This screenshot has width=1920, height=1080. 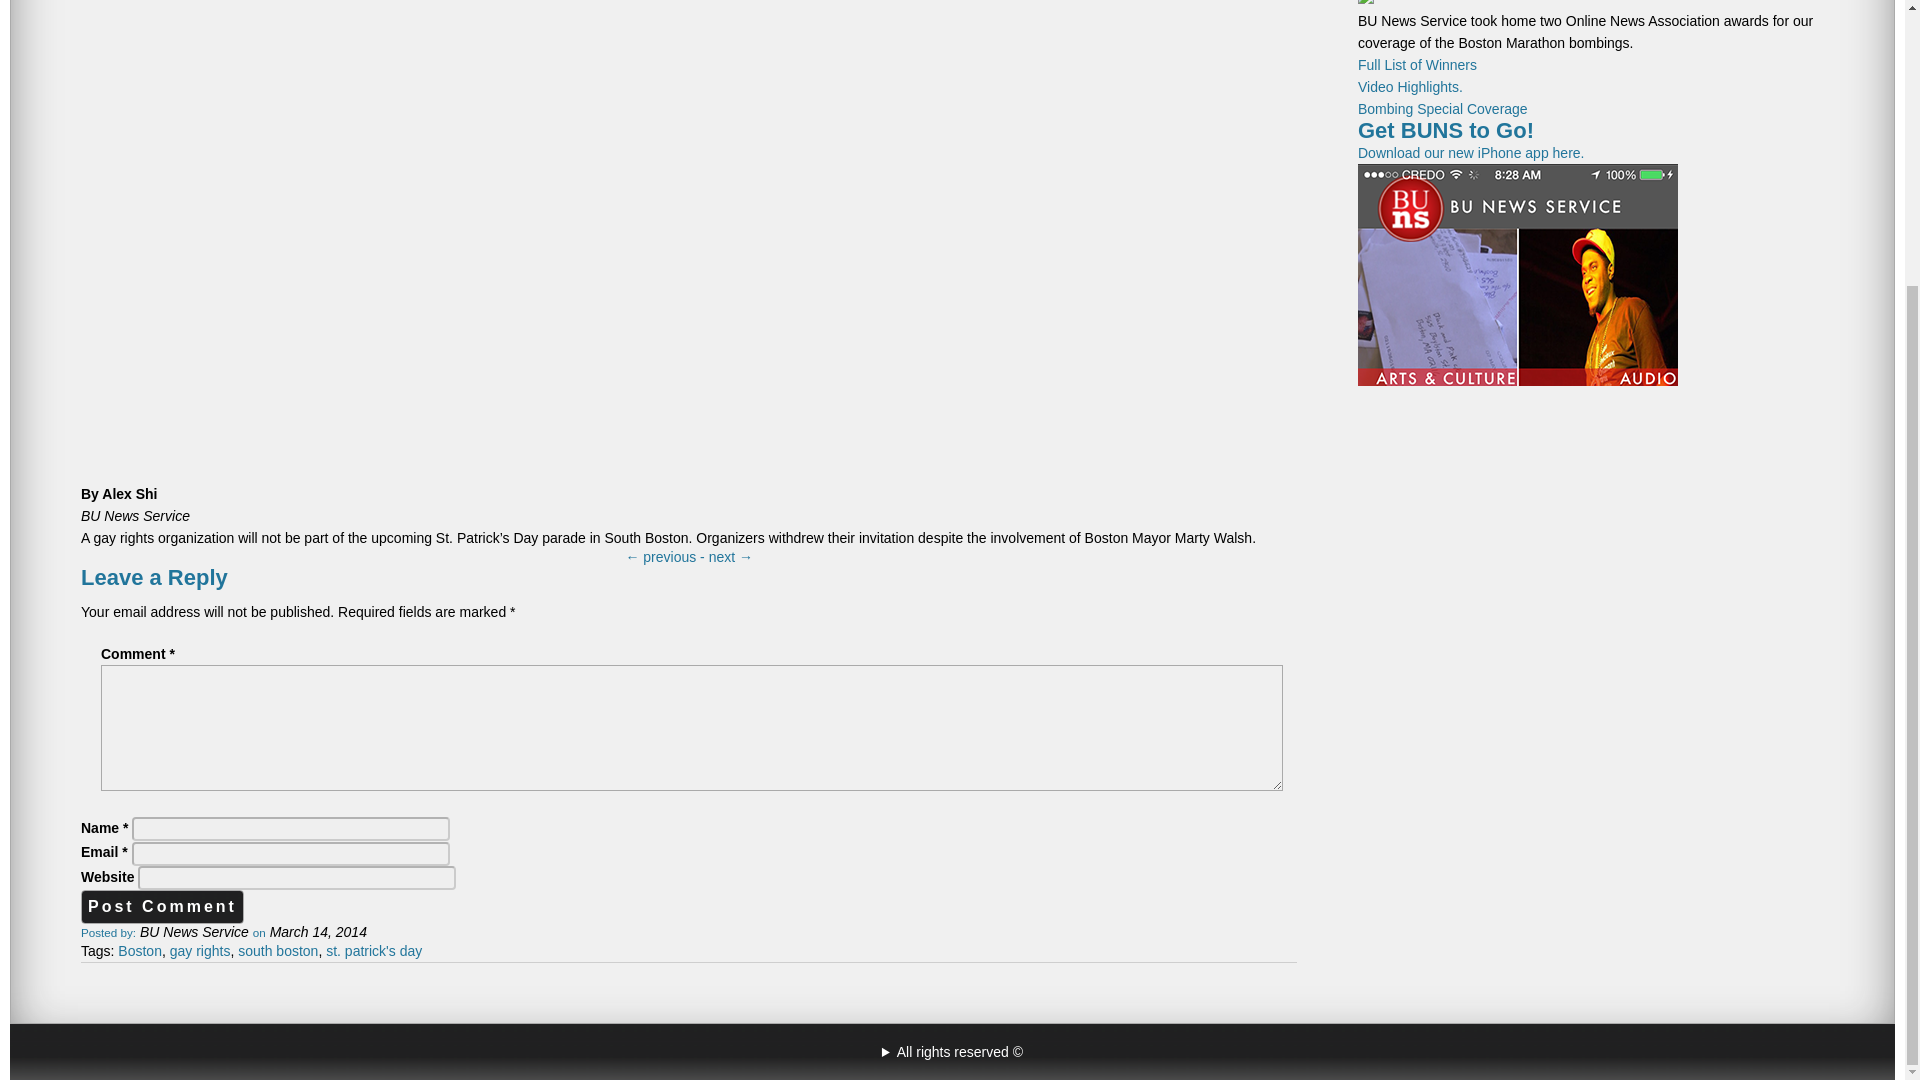 What do you see at coordinates (1518, 266) in the screenshot?
I see `Download our new iPhone app here.` at bounding box center [1518, 266].